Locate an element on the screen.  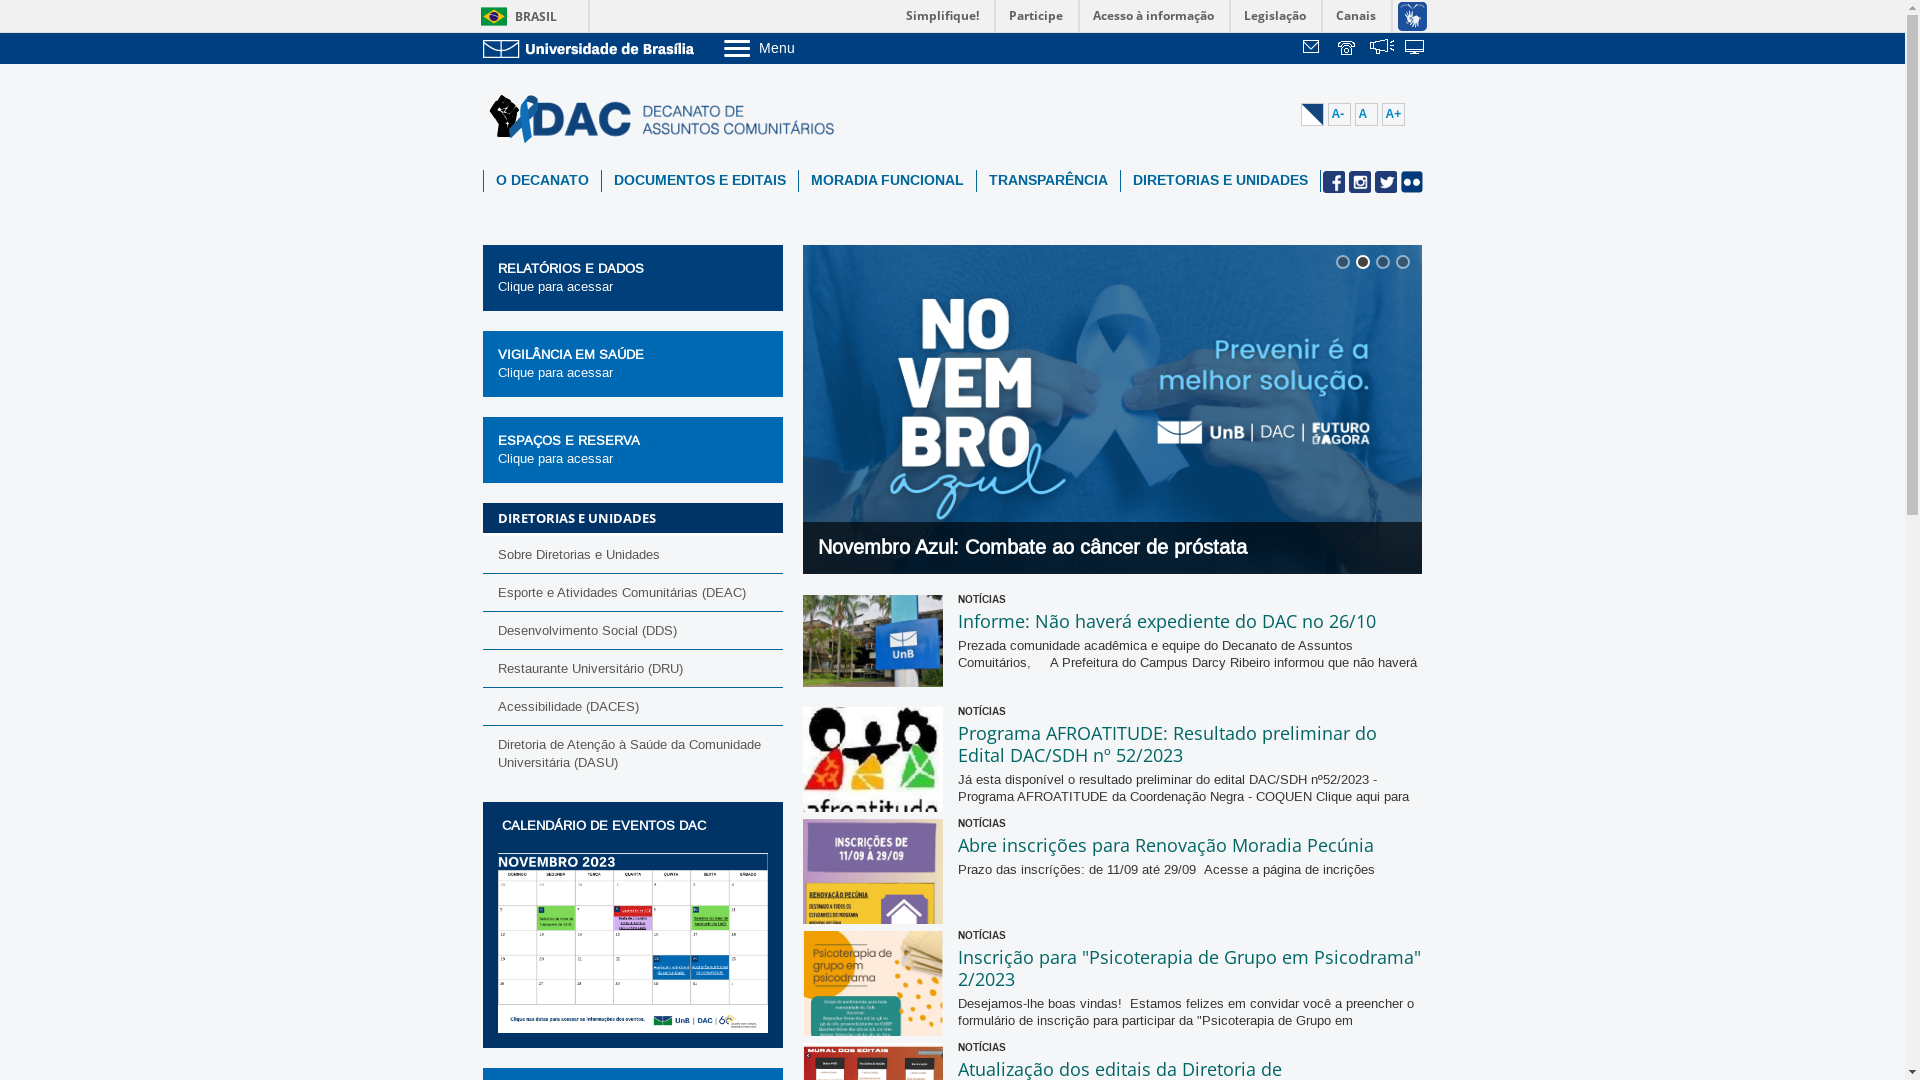
Menu is located at coordinates (810, 48).